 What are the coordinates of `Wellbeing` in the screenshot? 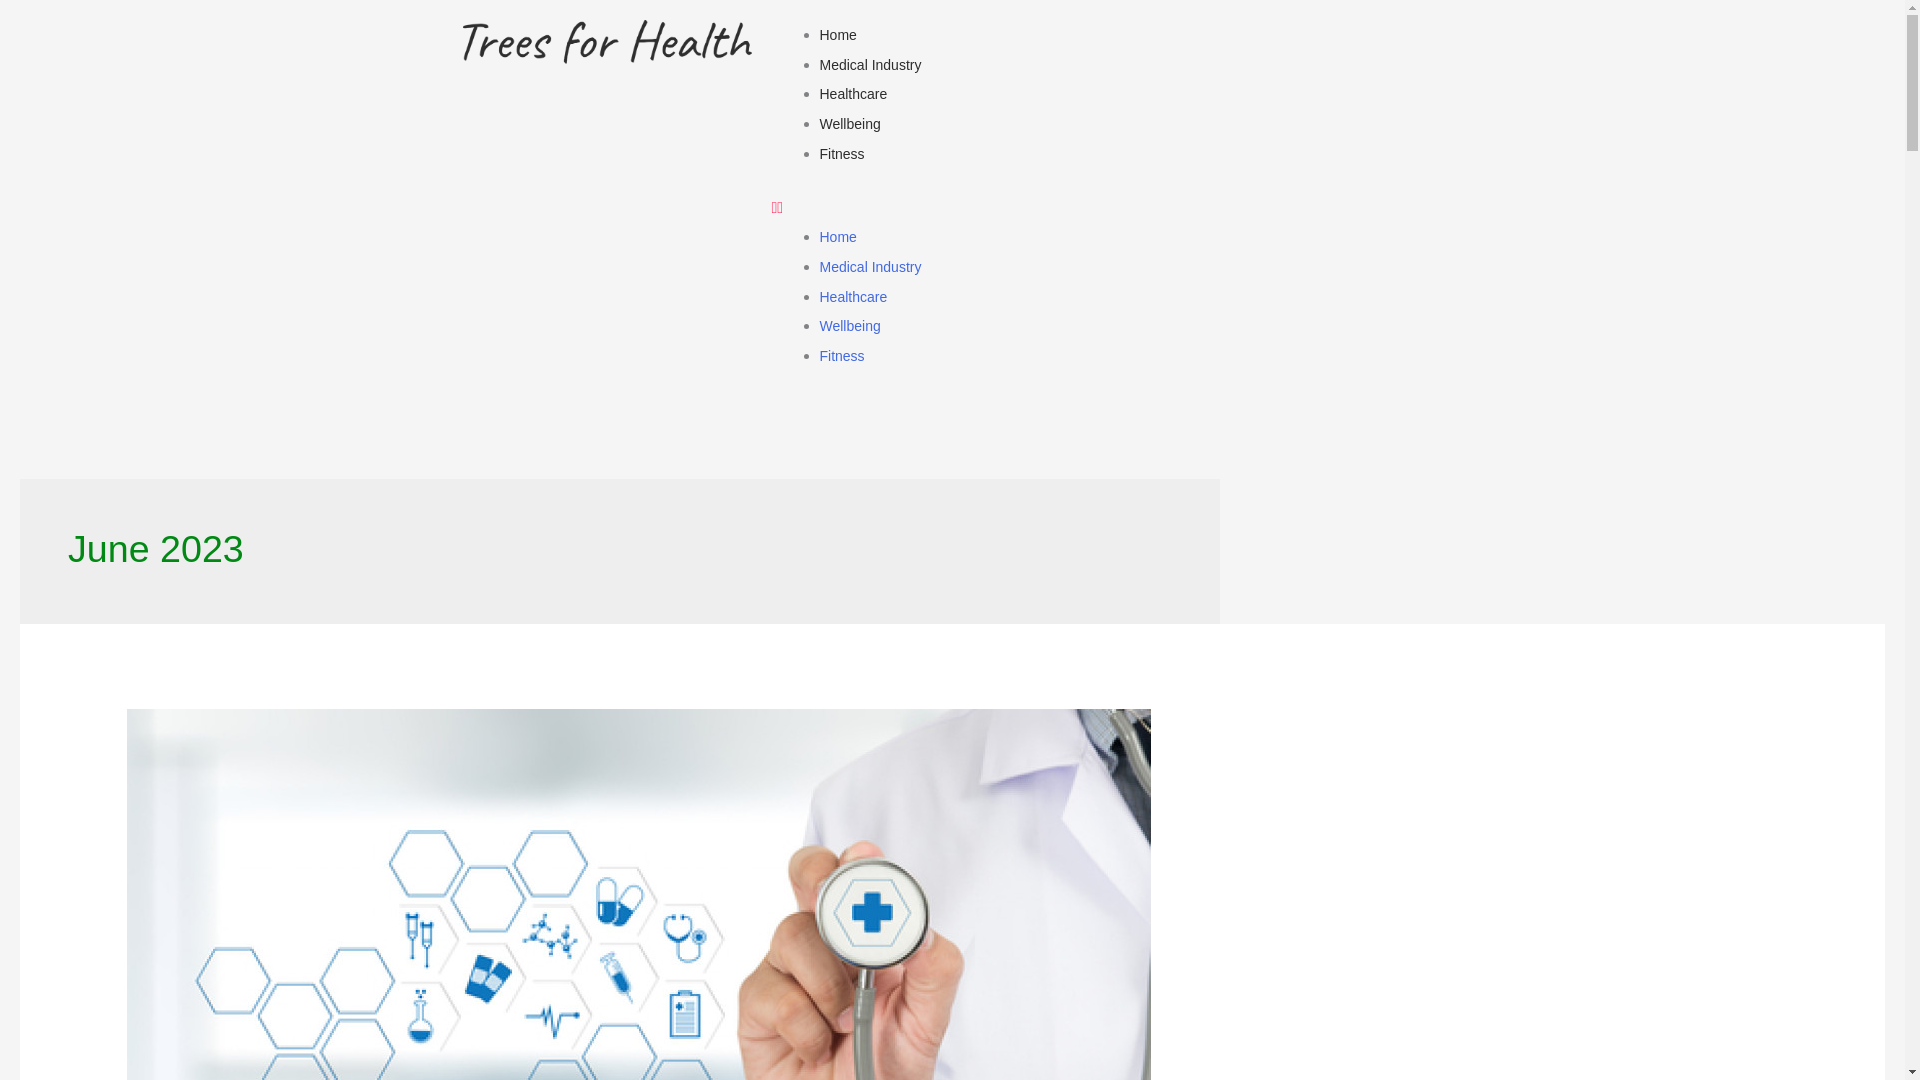 It's located at (850, 325).